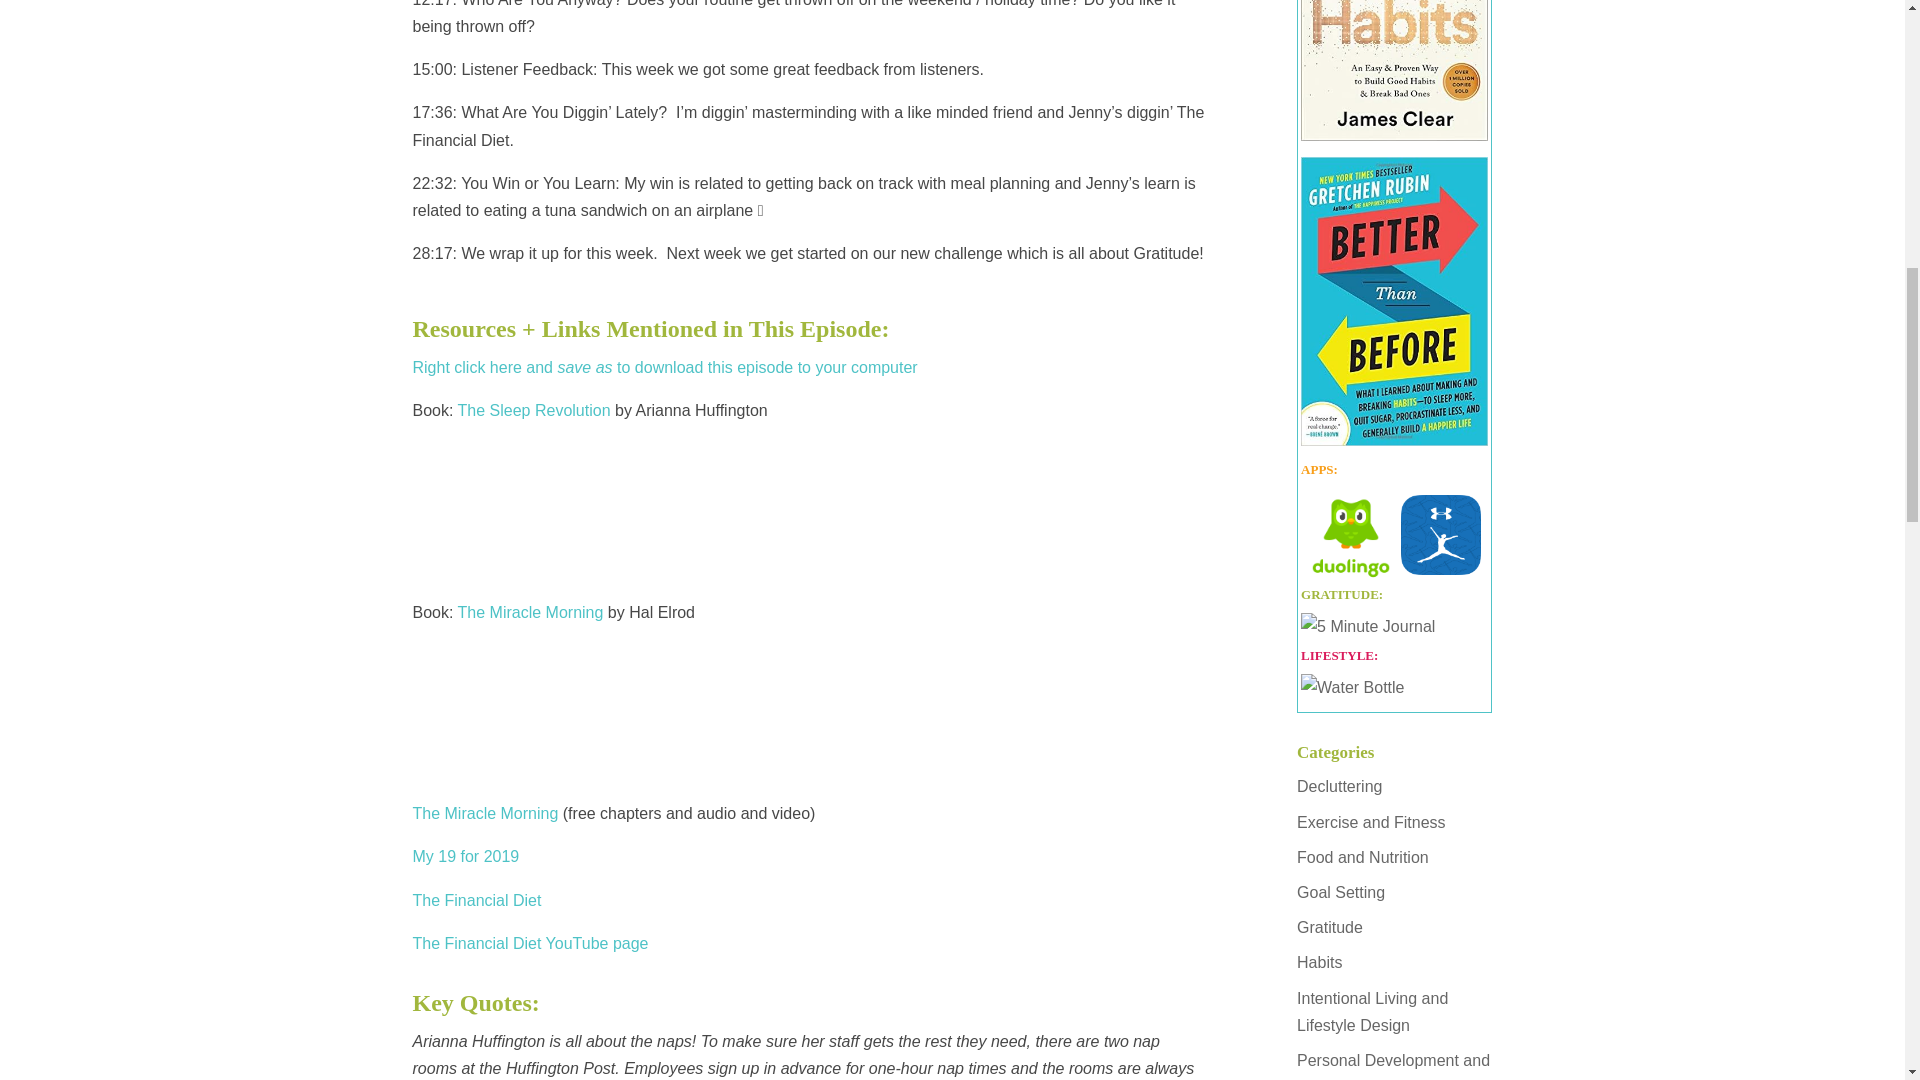  Describe the element at coordinates (465, 856) in the screenshot. I see `My 19 for 2019` at that location.